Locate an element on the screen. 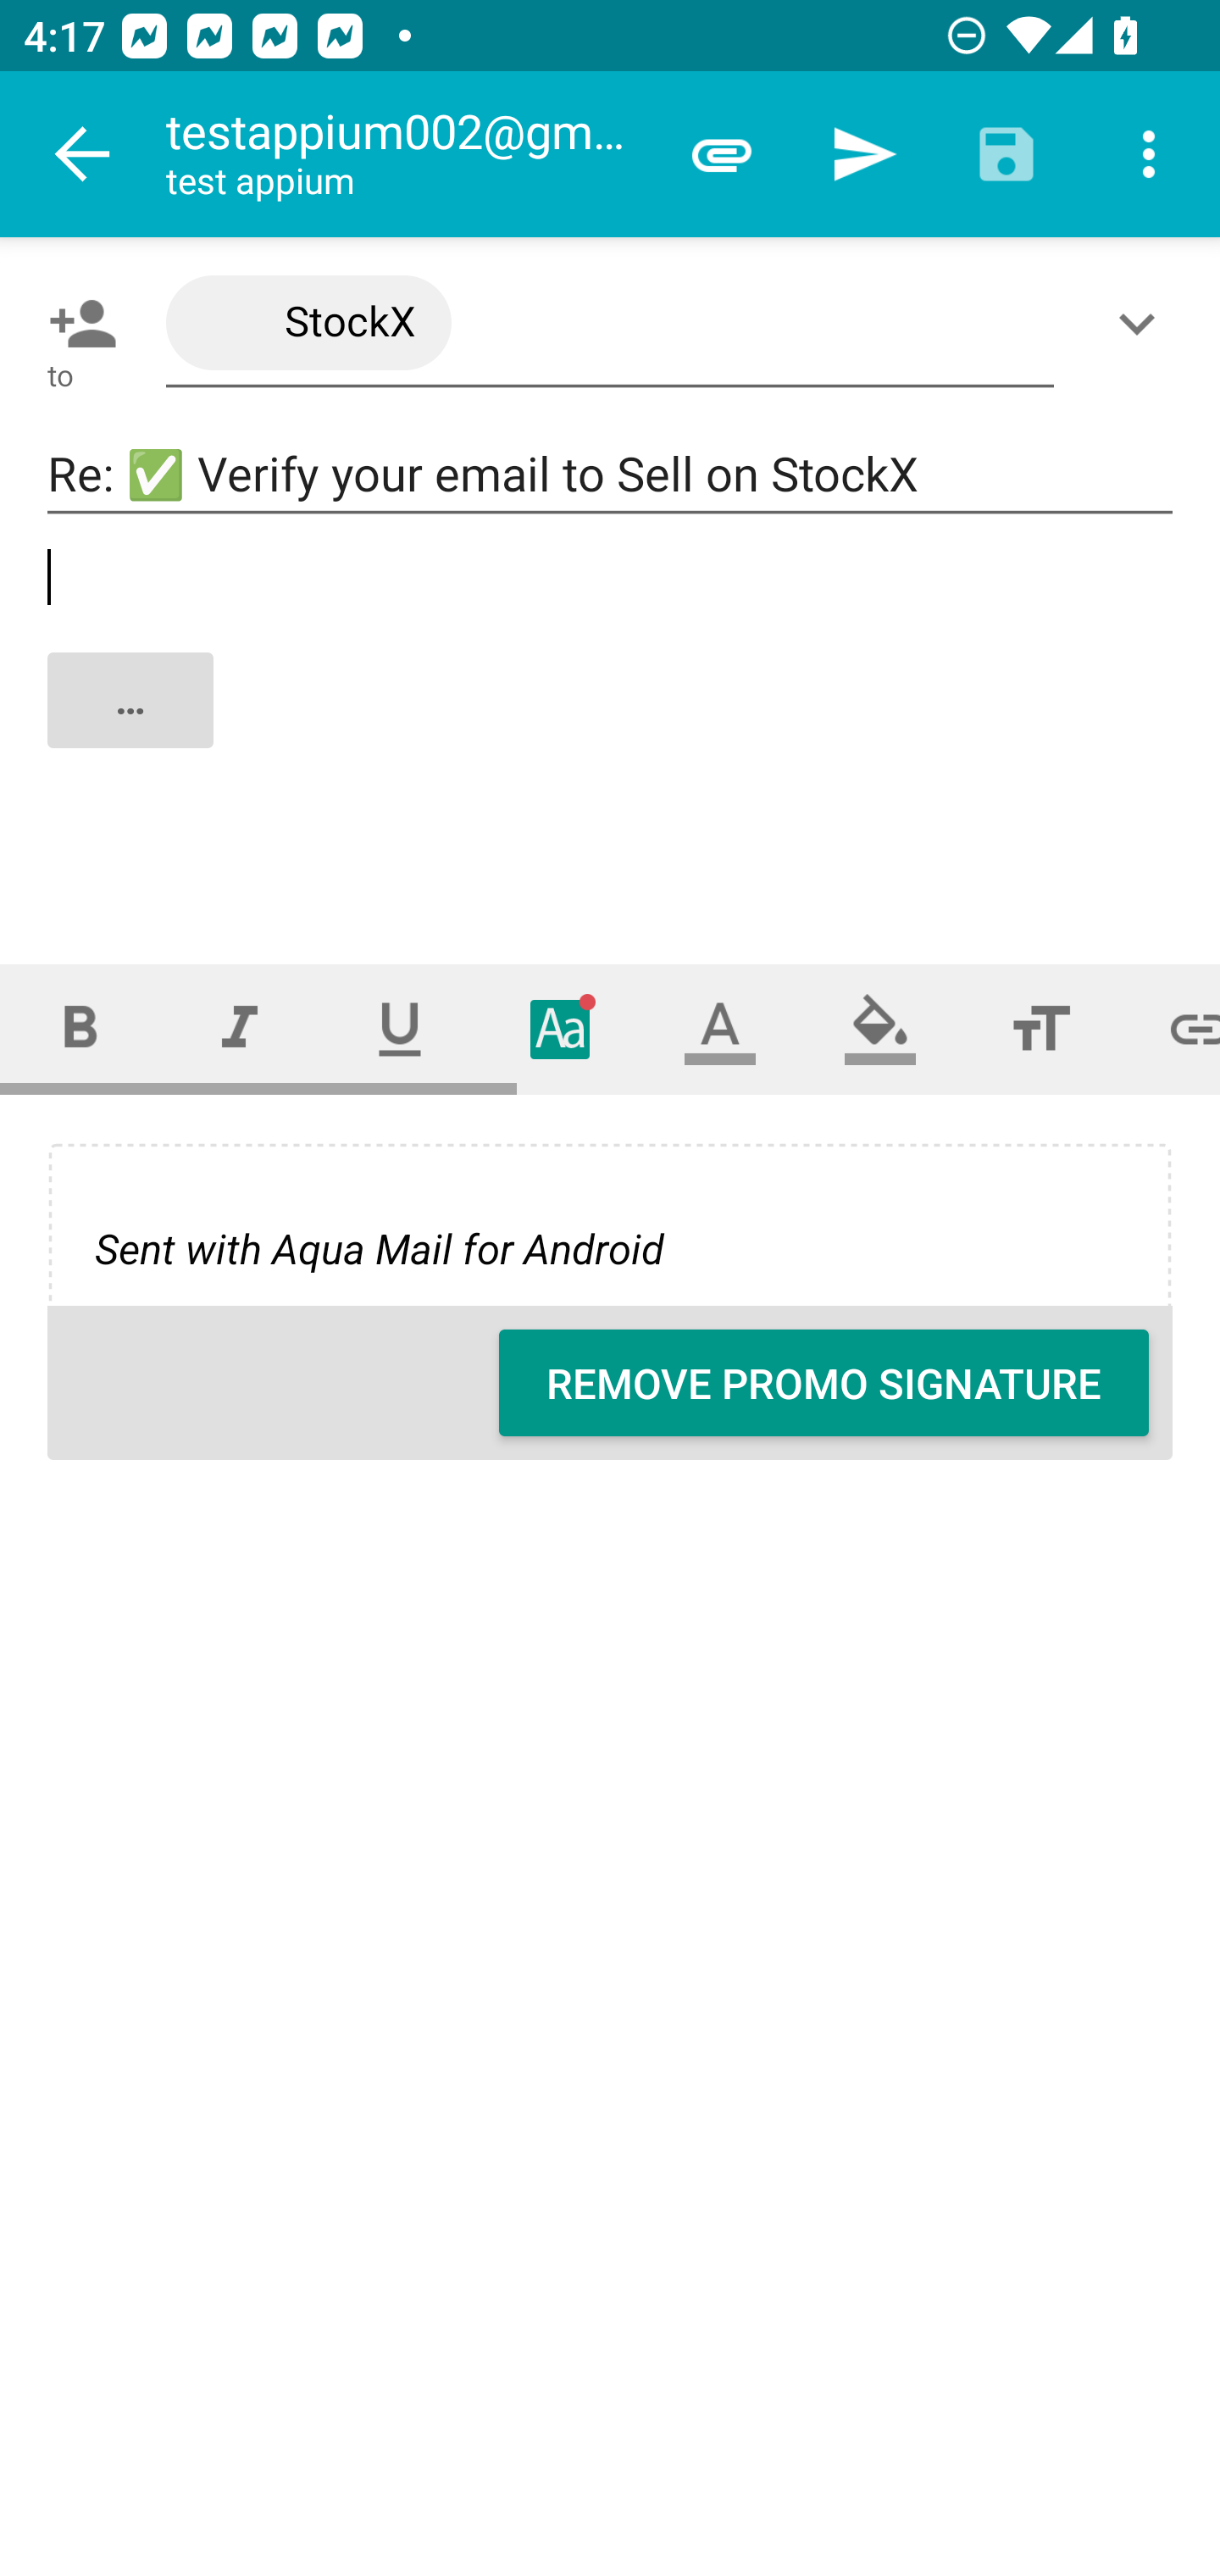  Re: ✅ Verify your email to Sell on StockX is located at coordinates (610, 475).